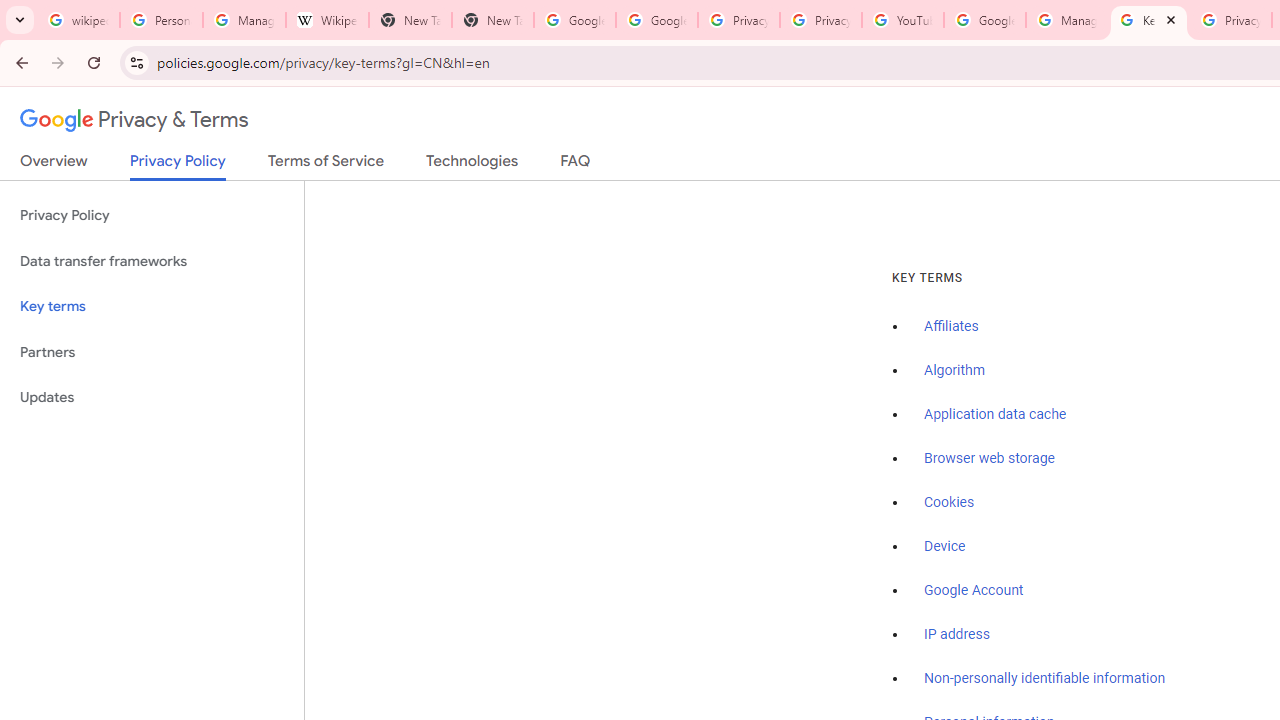  I want to click on Google Account Help, so click(984, 20).